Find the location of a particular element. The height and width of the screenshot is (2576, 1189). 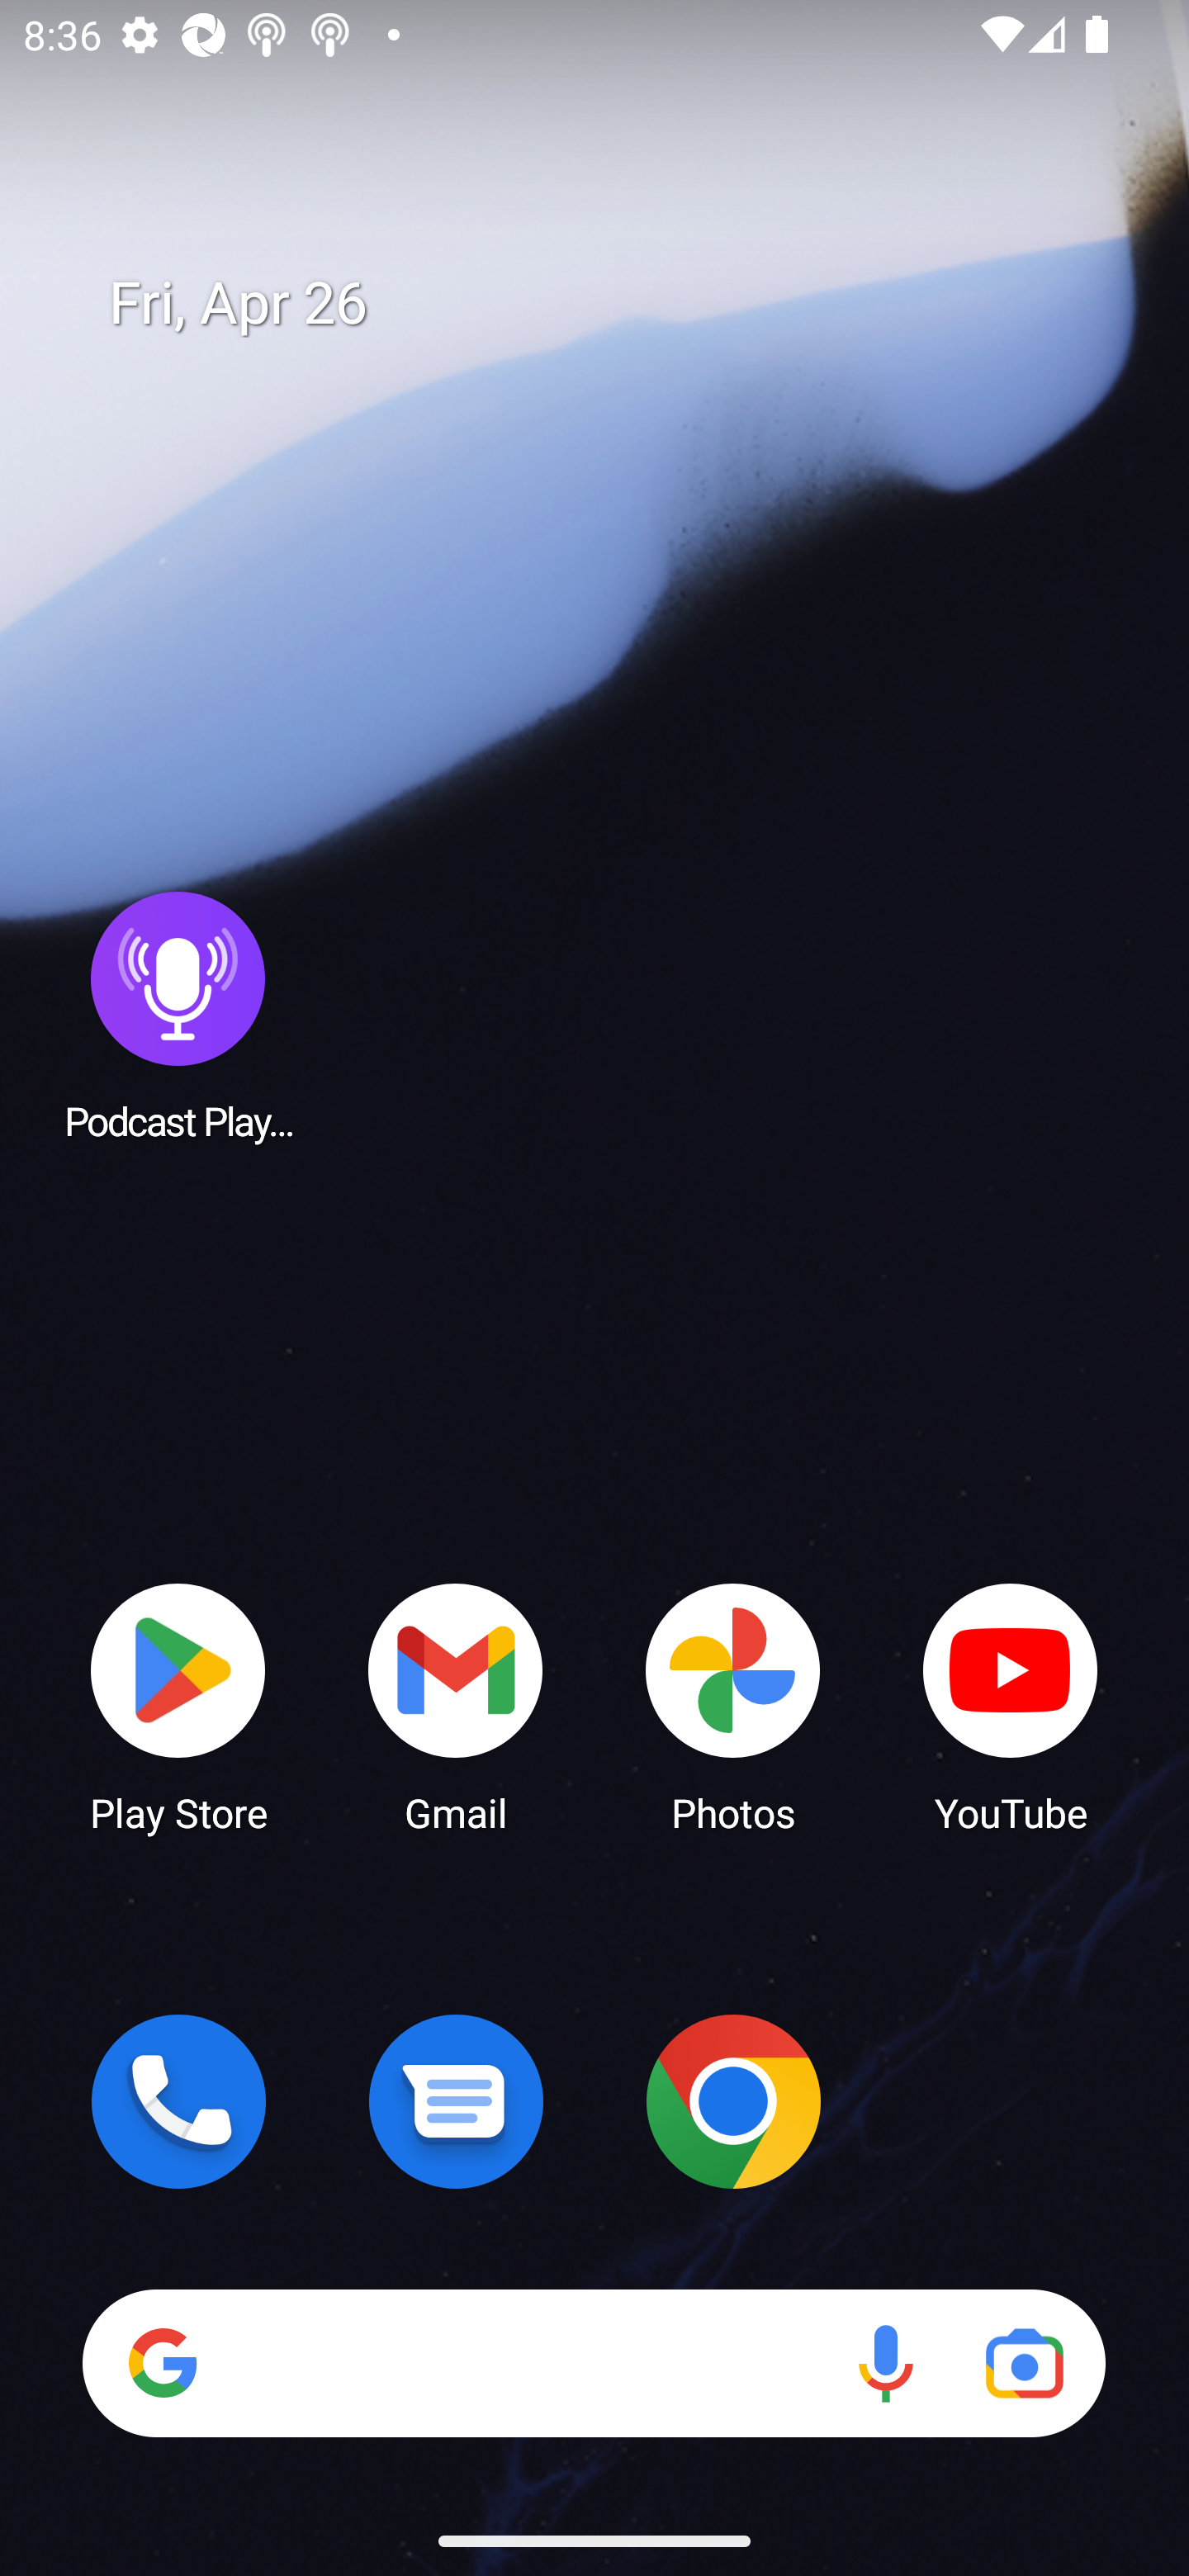

Phone is located at coordinates (178, 2101).